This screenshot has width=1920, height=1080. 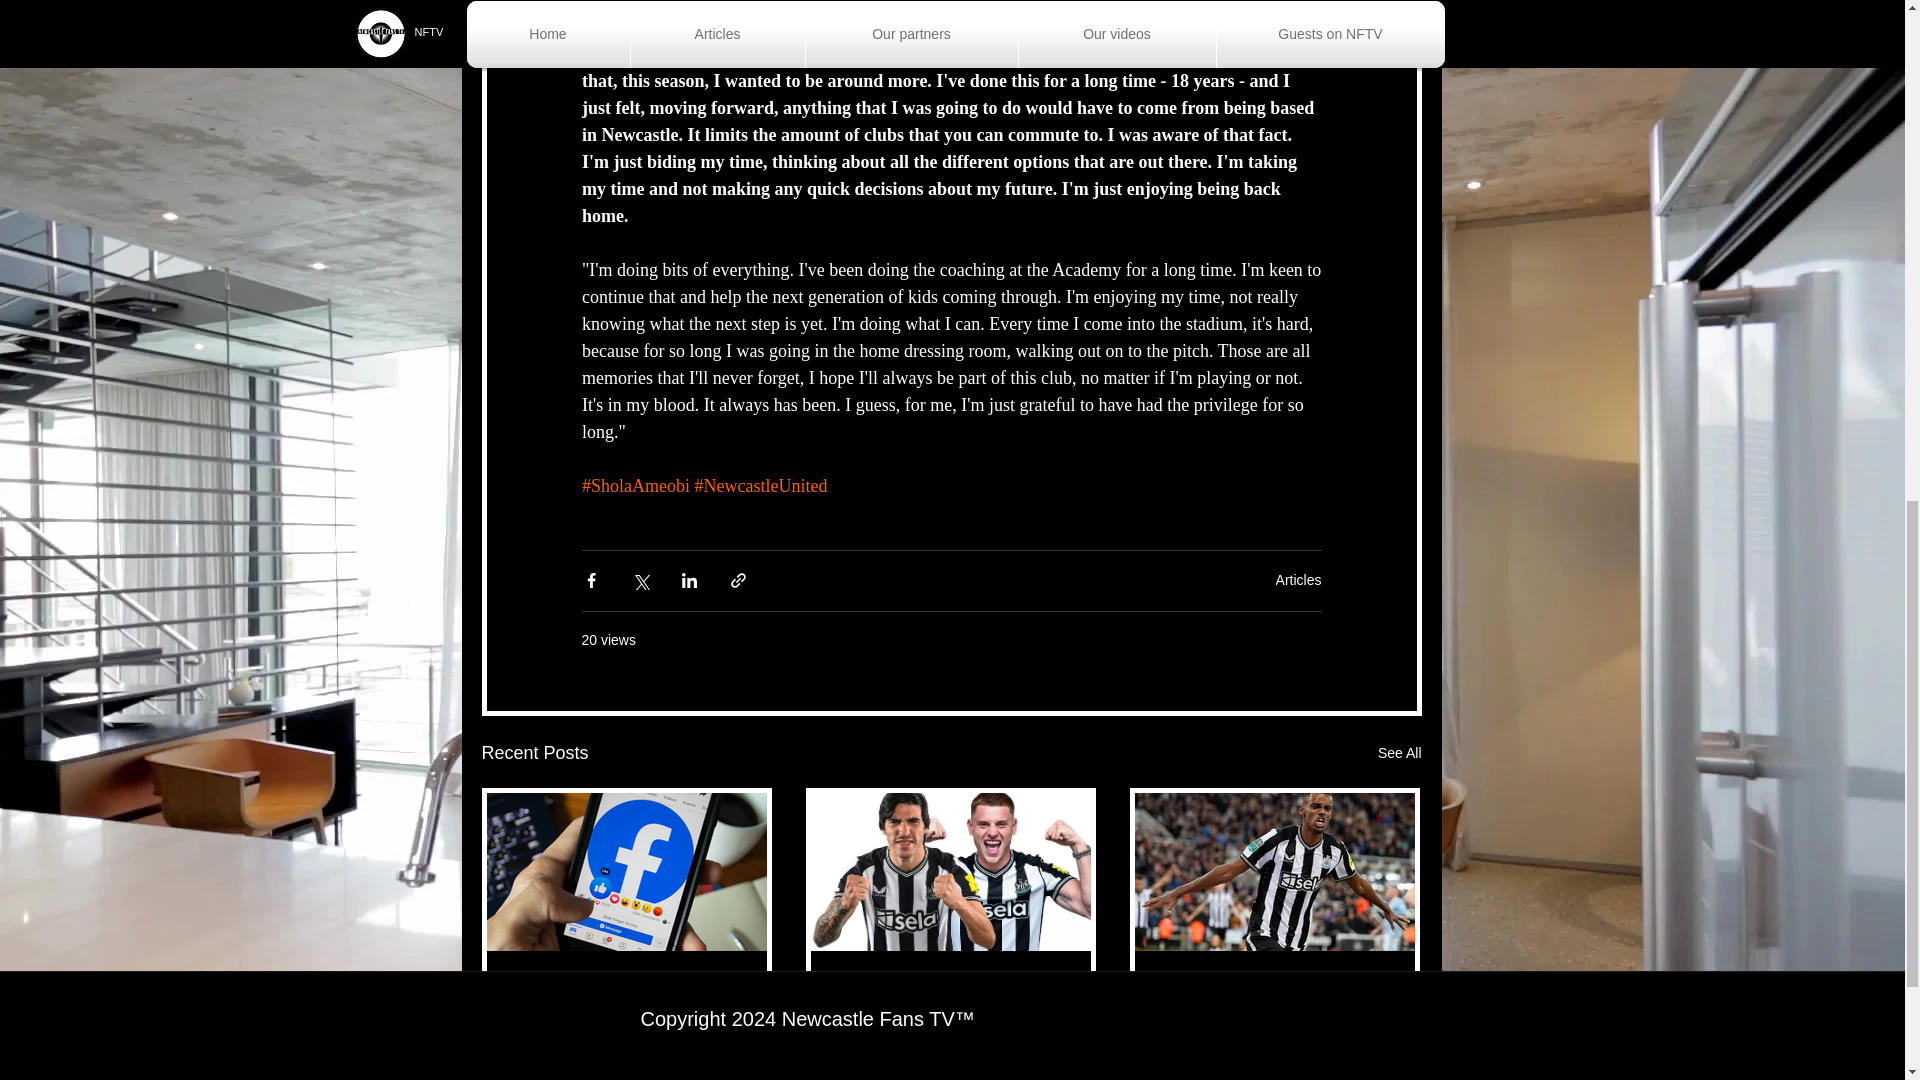 I want to click on See All, so click(x=1400, y=752).